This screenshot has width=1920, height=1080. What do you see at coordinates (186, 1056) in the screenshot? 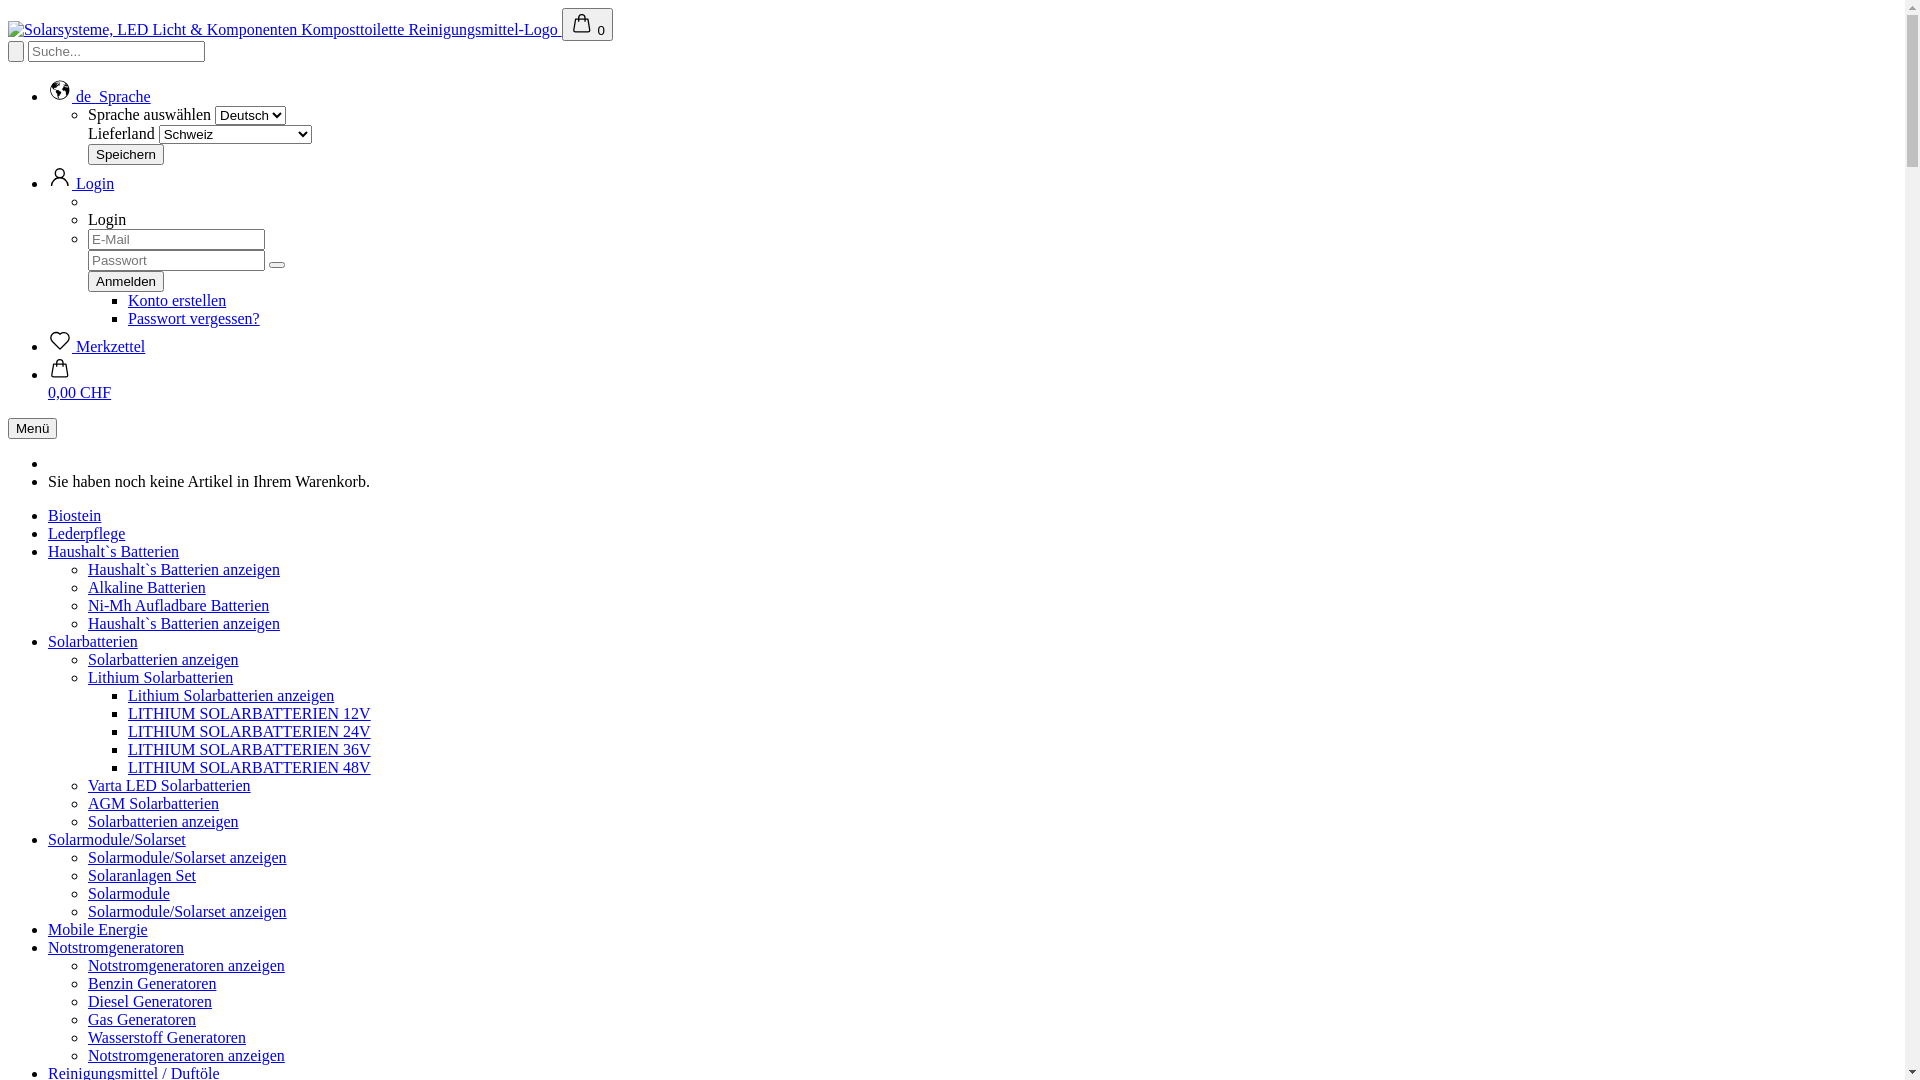
I see `Notstromgeneratoren anzeigen` at bounding box center [186, 1056].